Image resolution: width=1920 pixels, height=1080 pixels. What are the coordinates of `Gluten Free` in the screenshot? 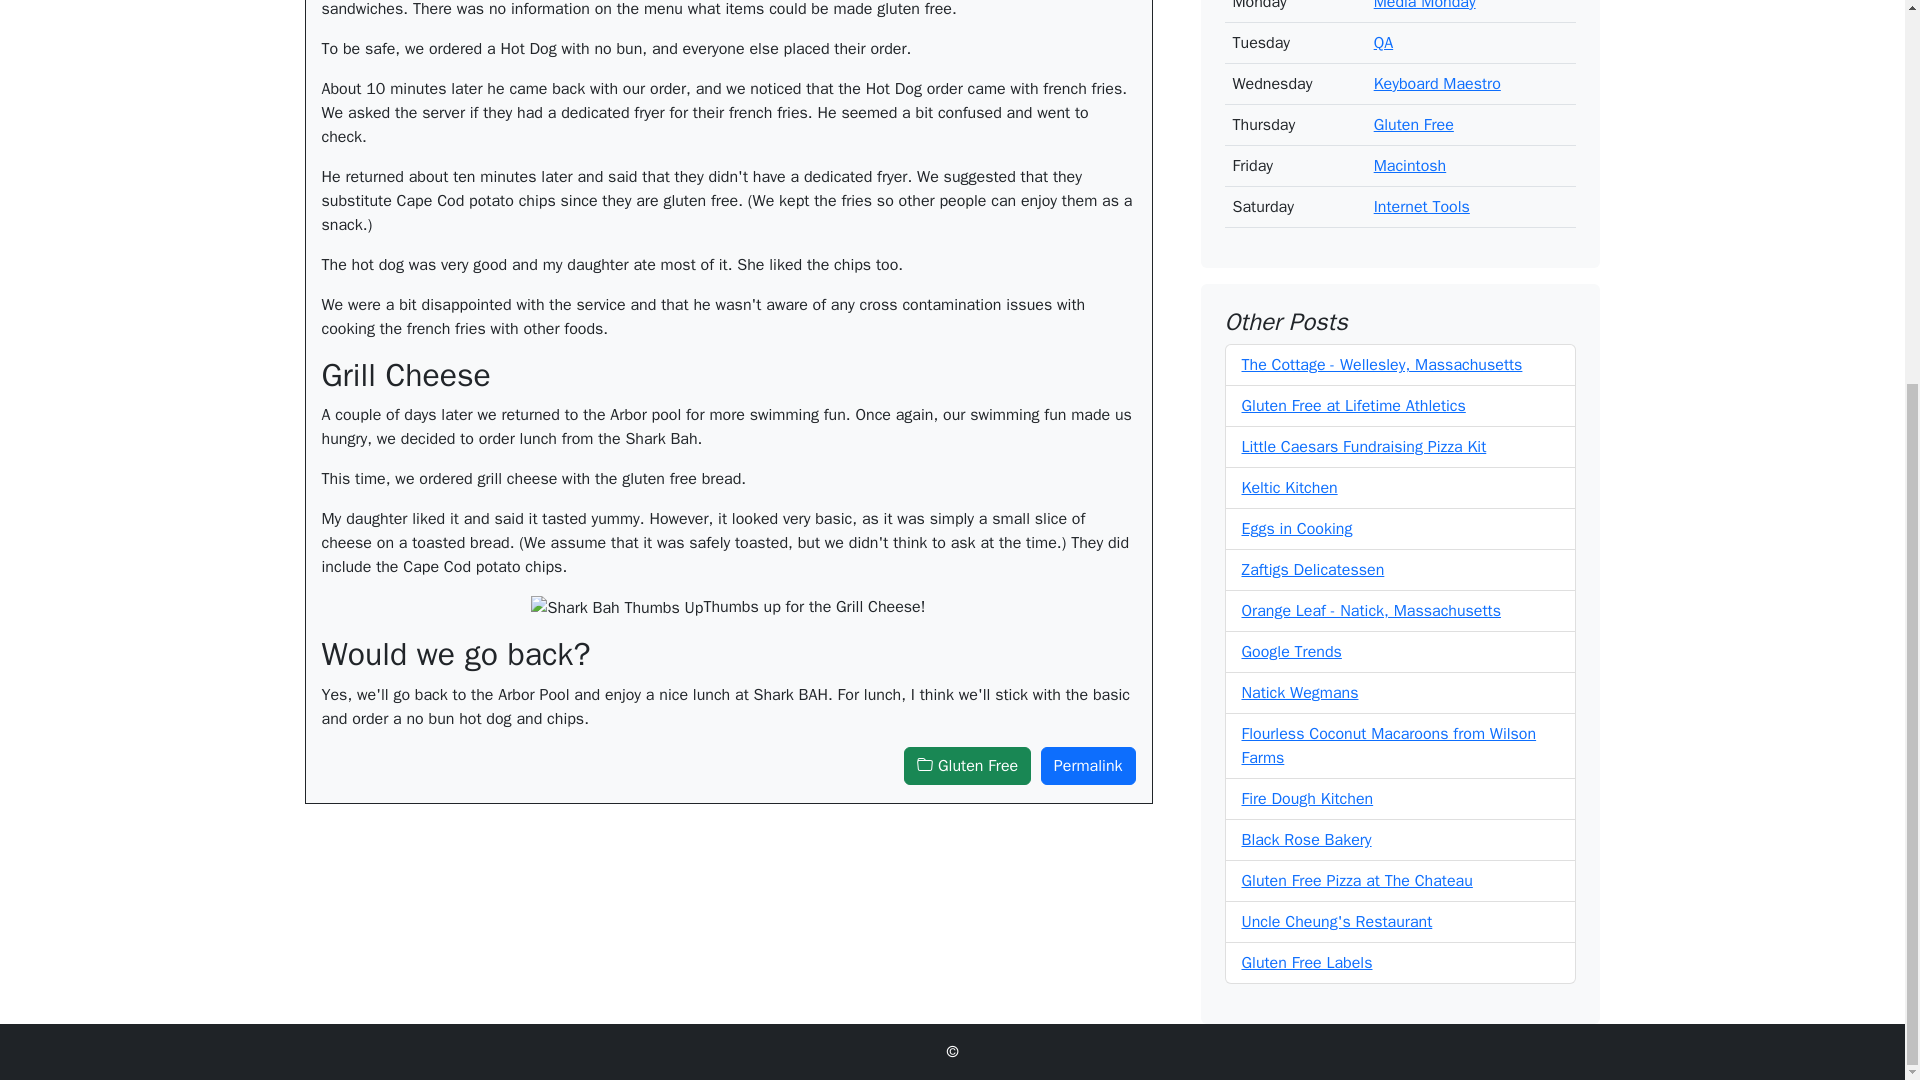 It's located at (1414, 108).